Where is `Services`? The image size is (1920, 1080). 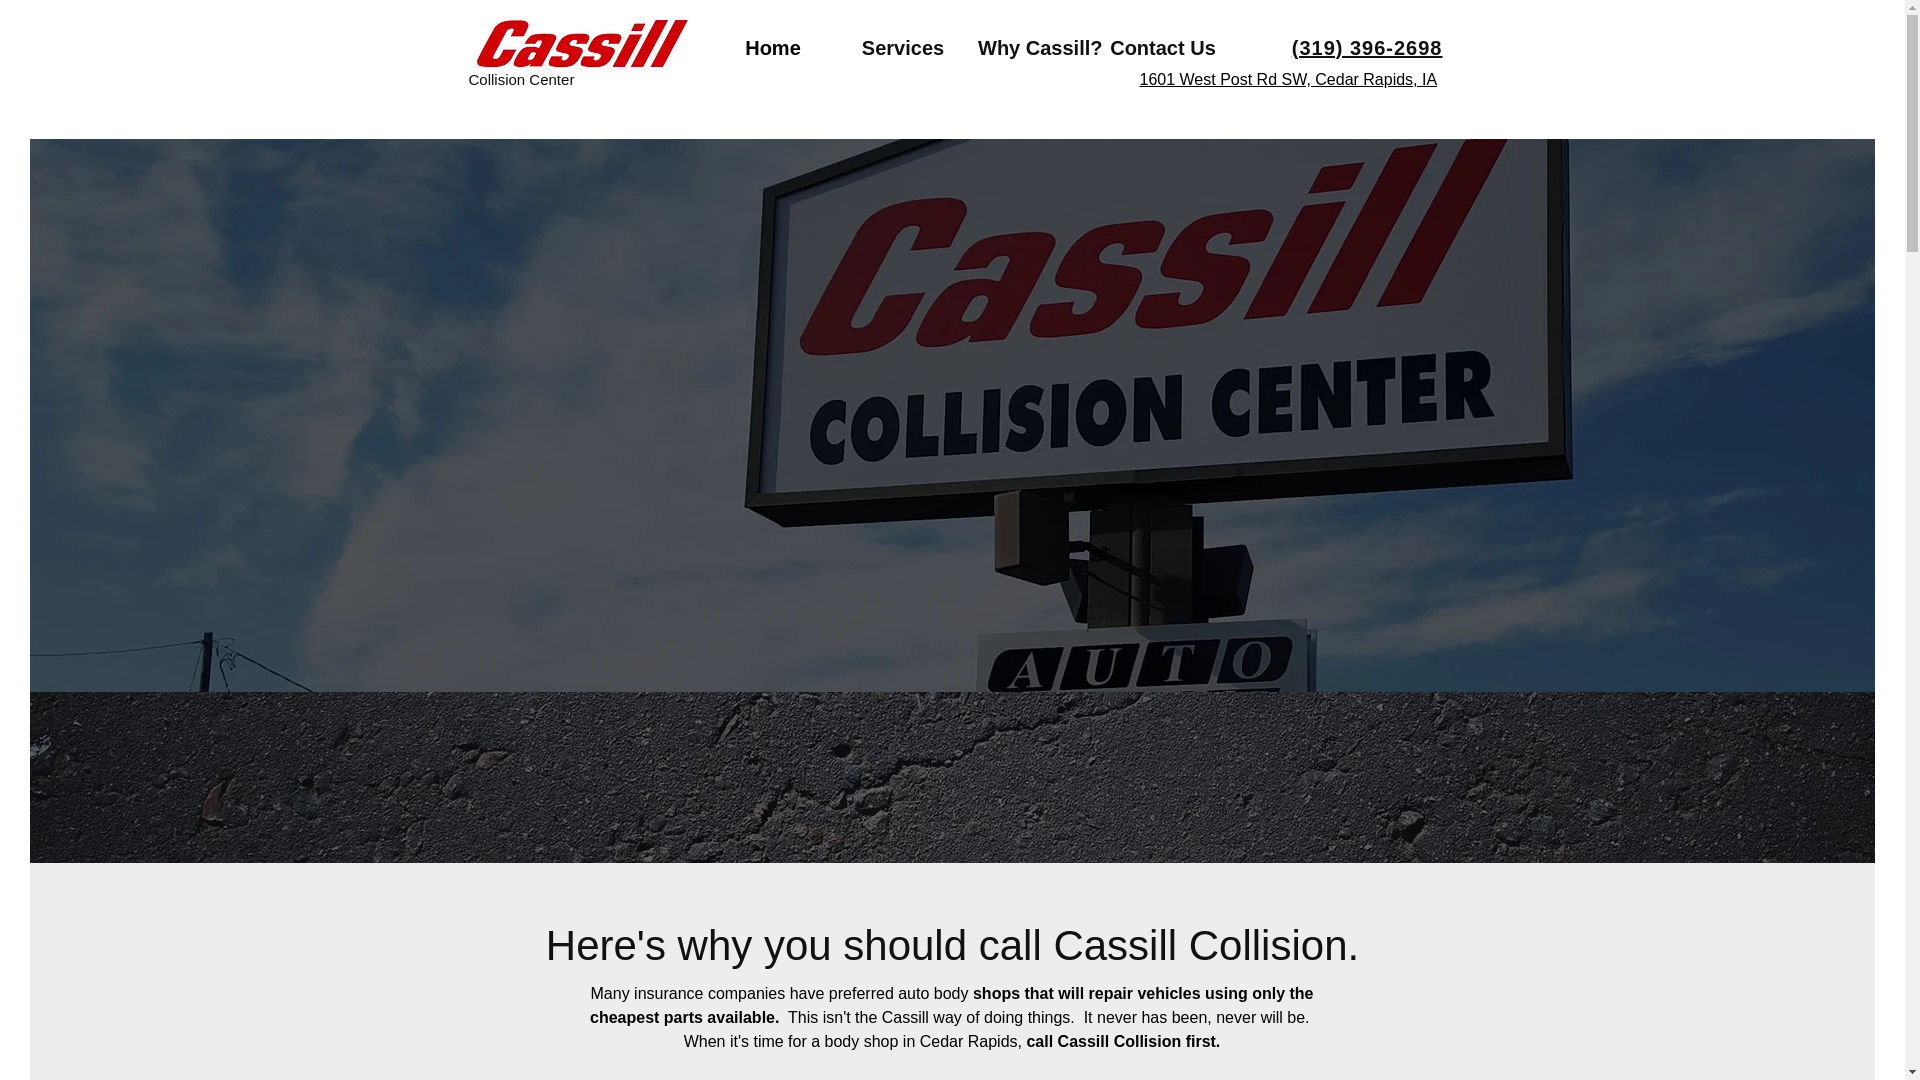 Services is located at coordinates (902, 48).